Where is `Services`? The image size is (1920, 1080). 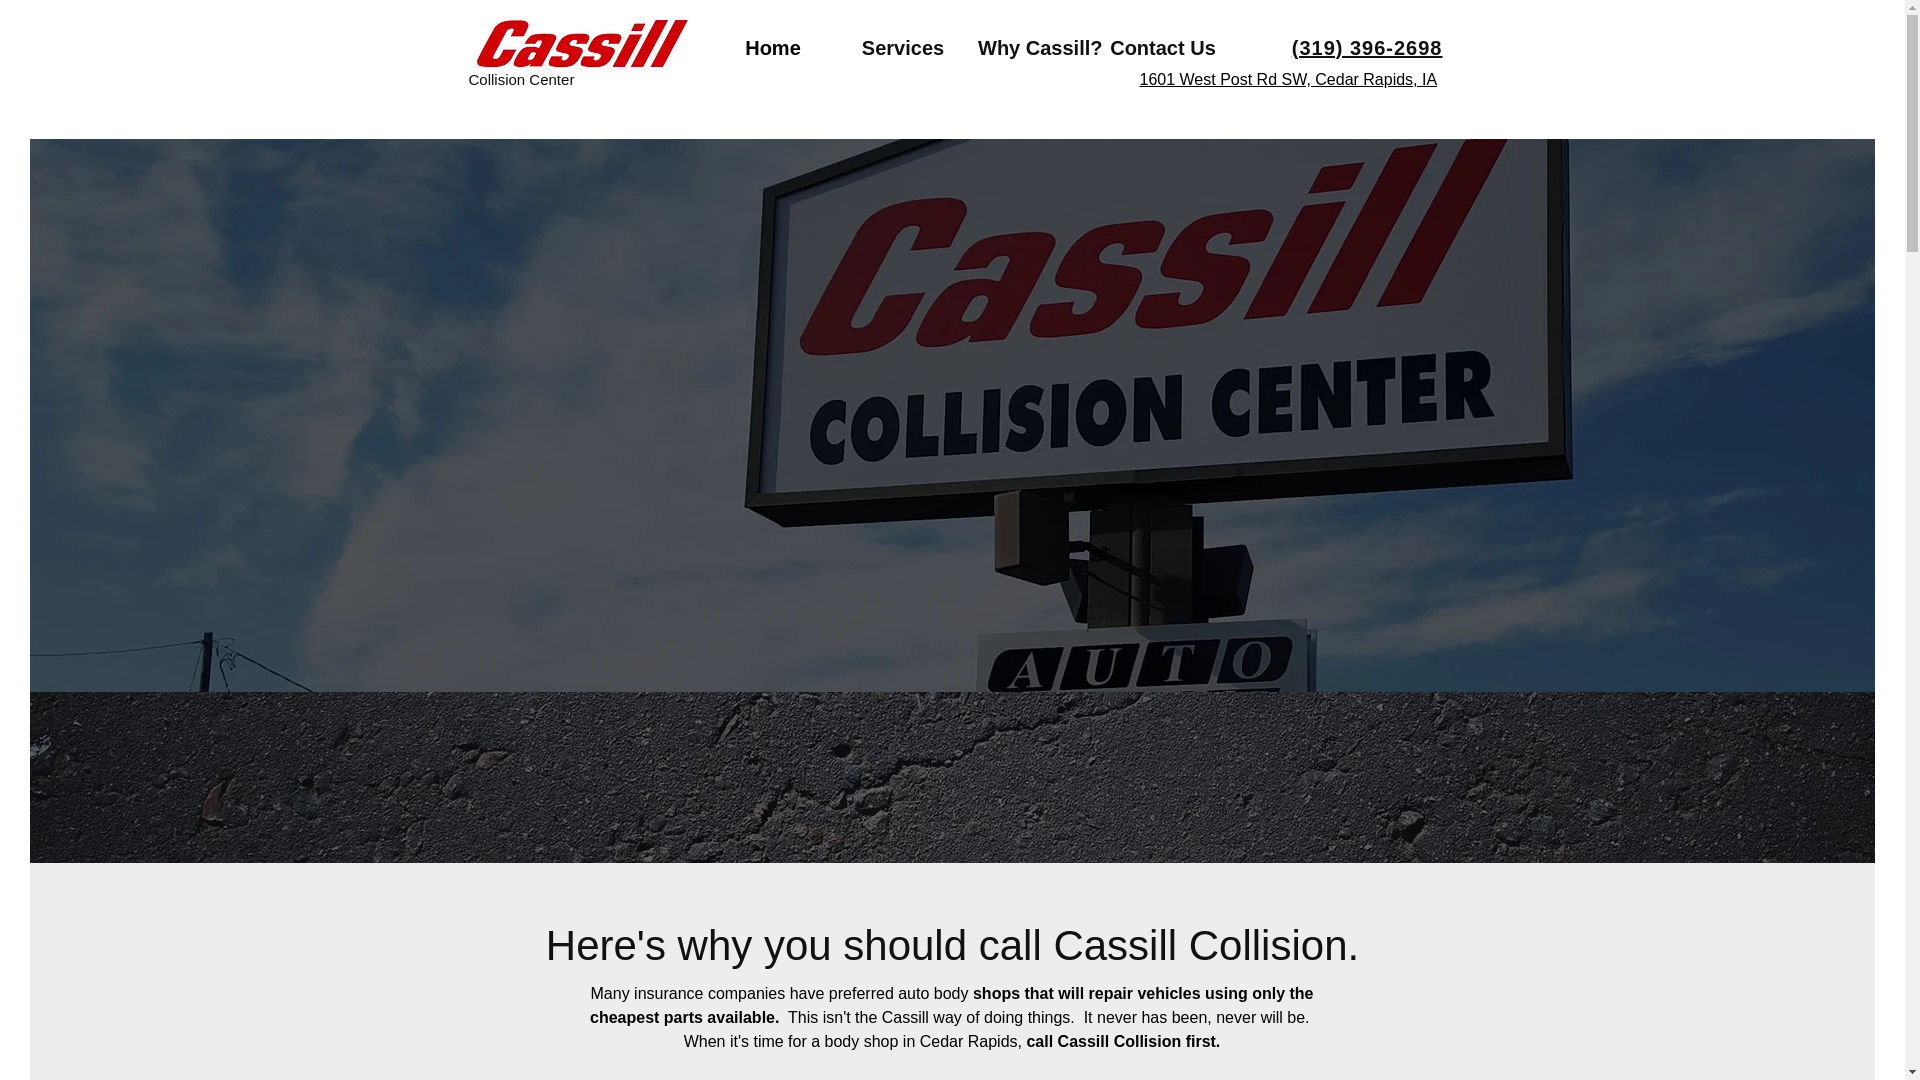 Services is located at coordinates (902, 48).